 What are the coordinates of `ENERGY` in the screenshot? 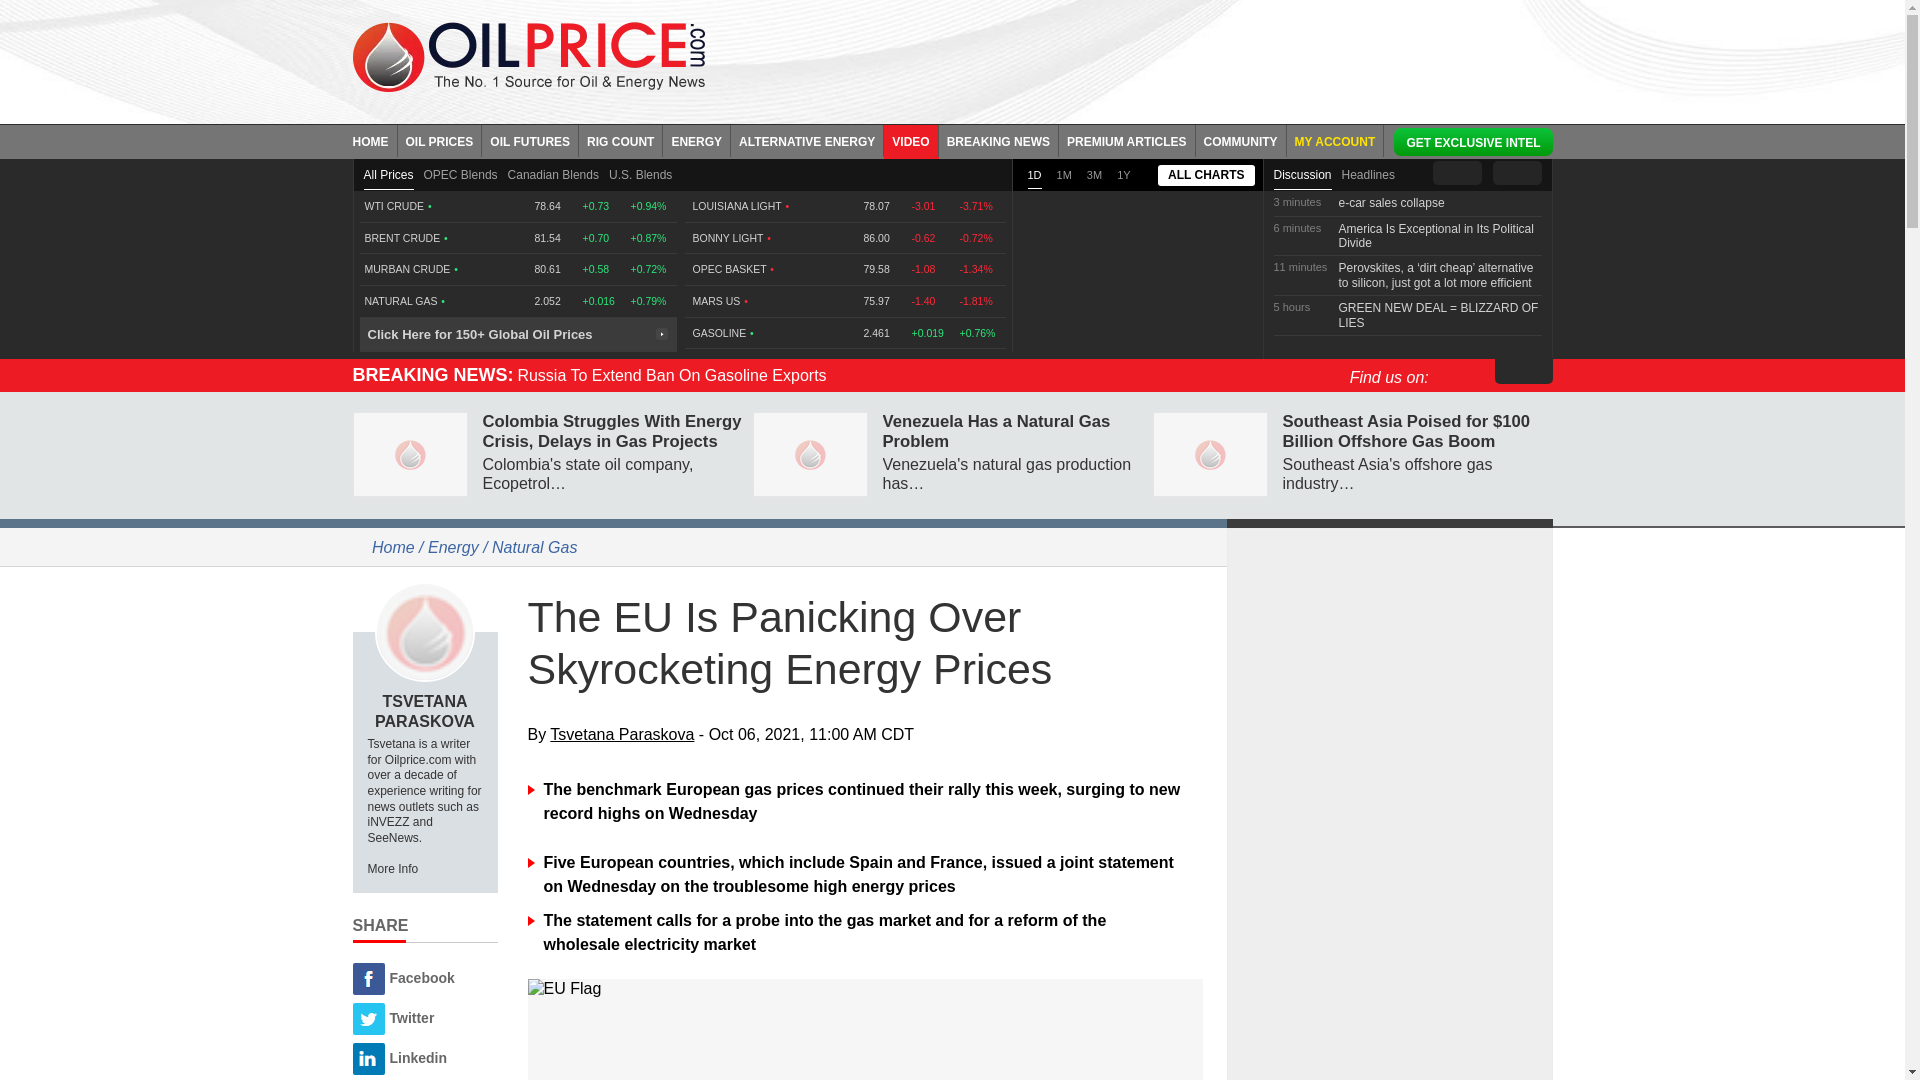 It's located at (696, 140).